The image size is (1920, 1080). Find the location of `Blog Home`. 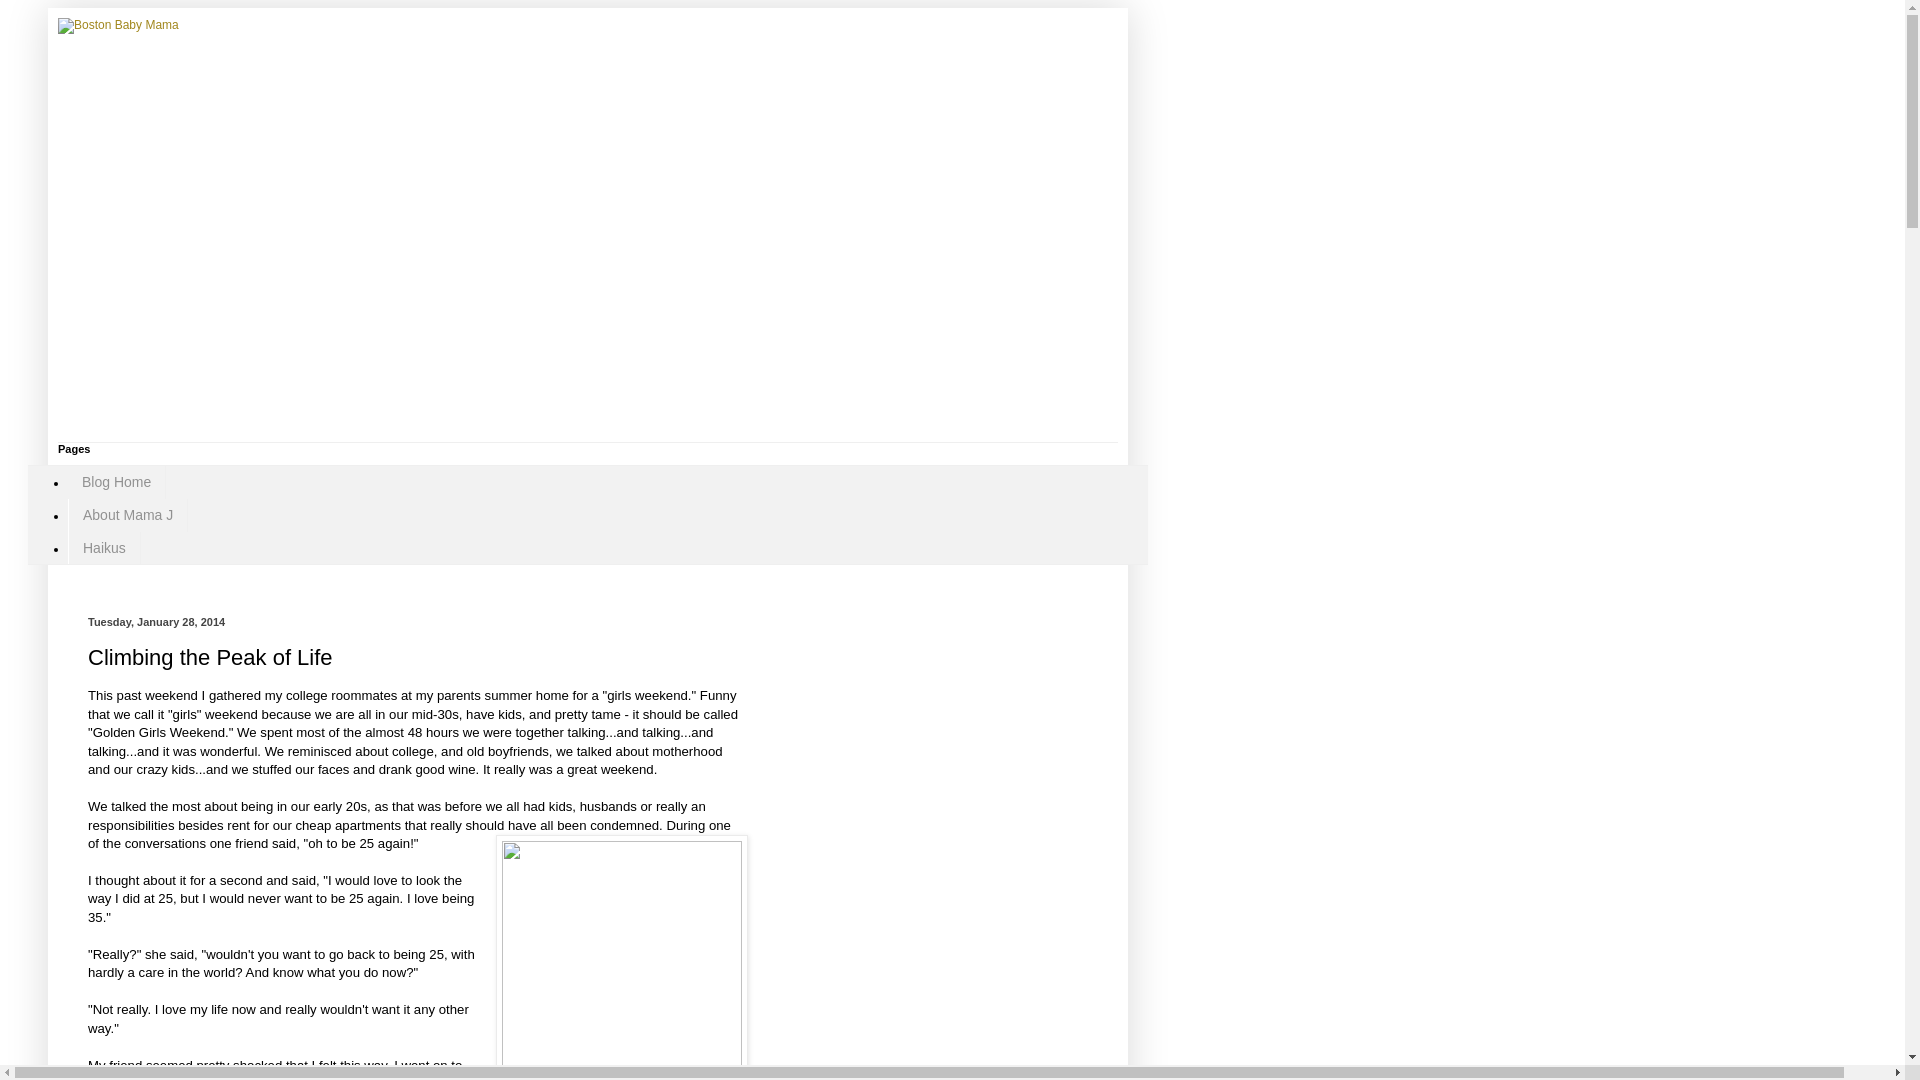

Blog Home is located at coordinates (116, 482).